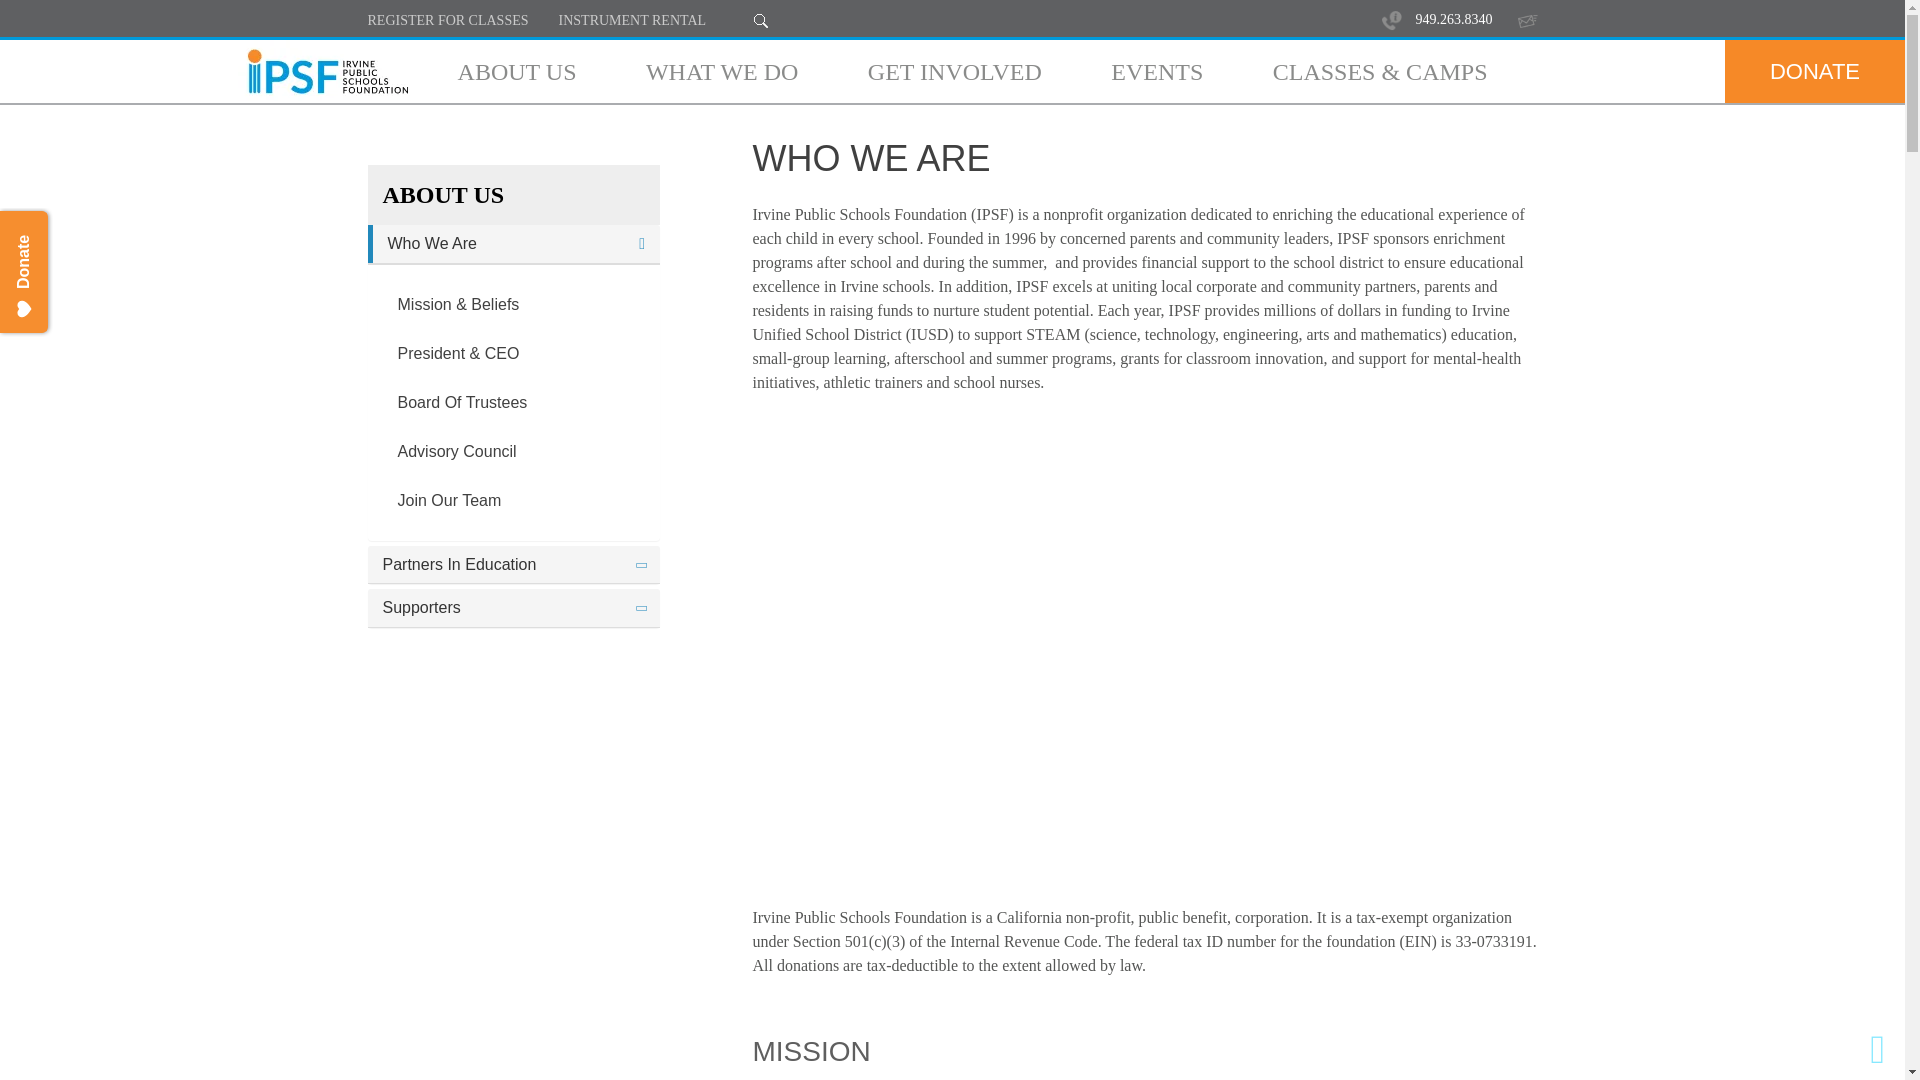 This screenshot has height=1080, width=1920. Describe the element at coordinates (518, 72) in the screenshot. I see `ABOUT US` at that location.